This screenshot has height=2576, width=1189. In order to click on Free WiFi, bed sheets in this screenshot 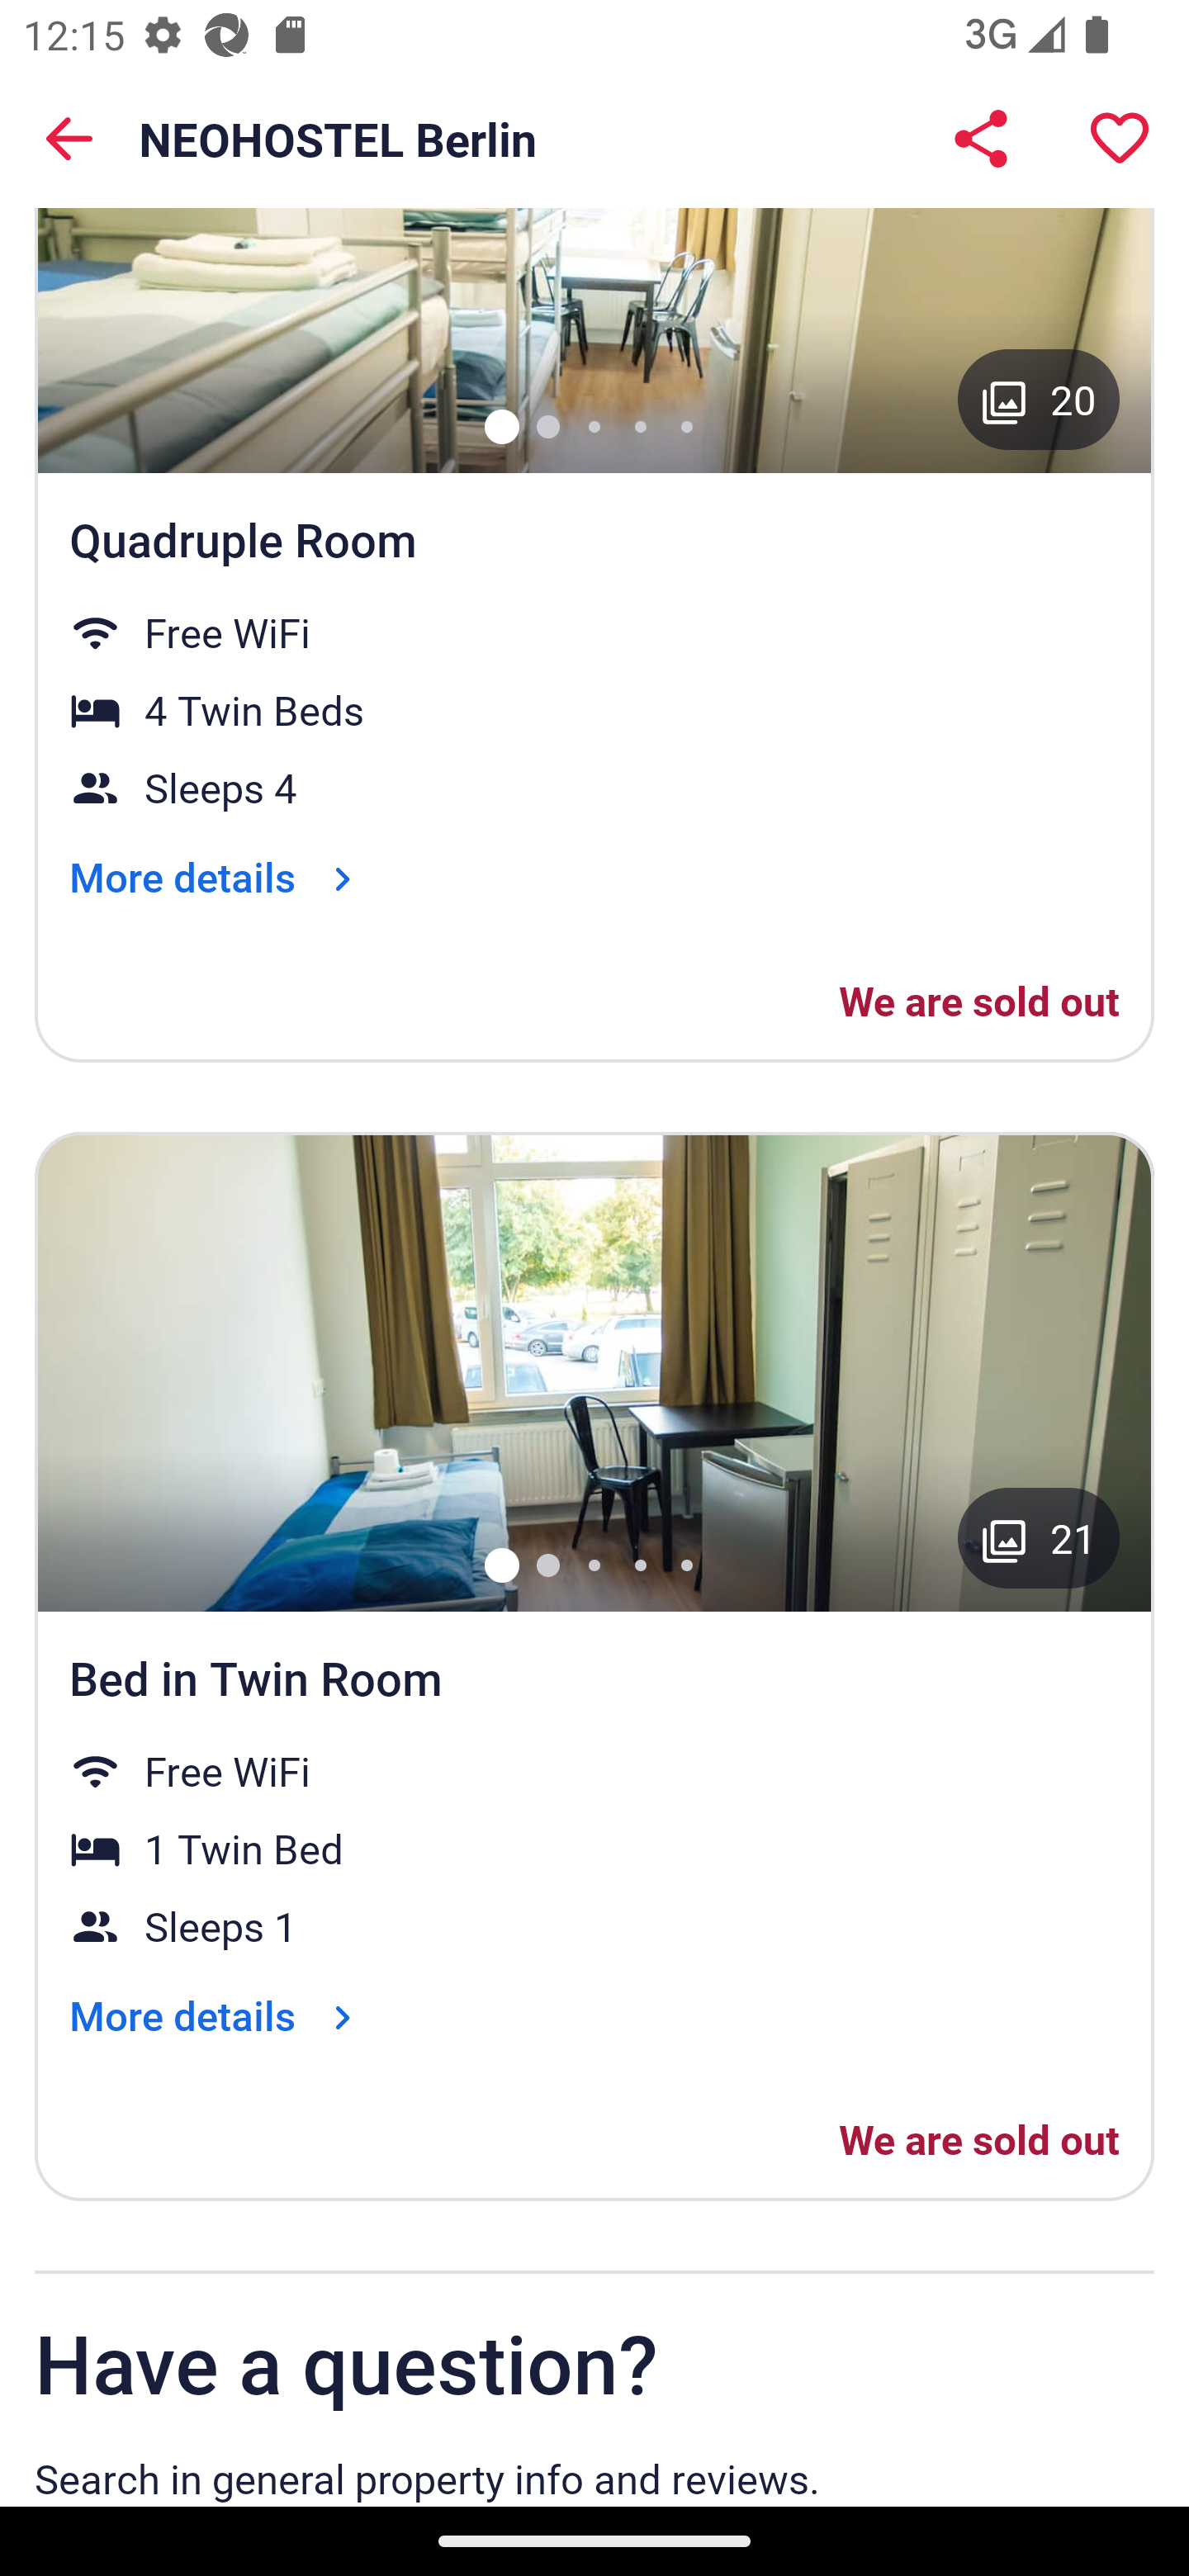, I will do `click(594, 1371)`.